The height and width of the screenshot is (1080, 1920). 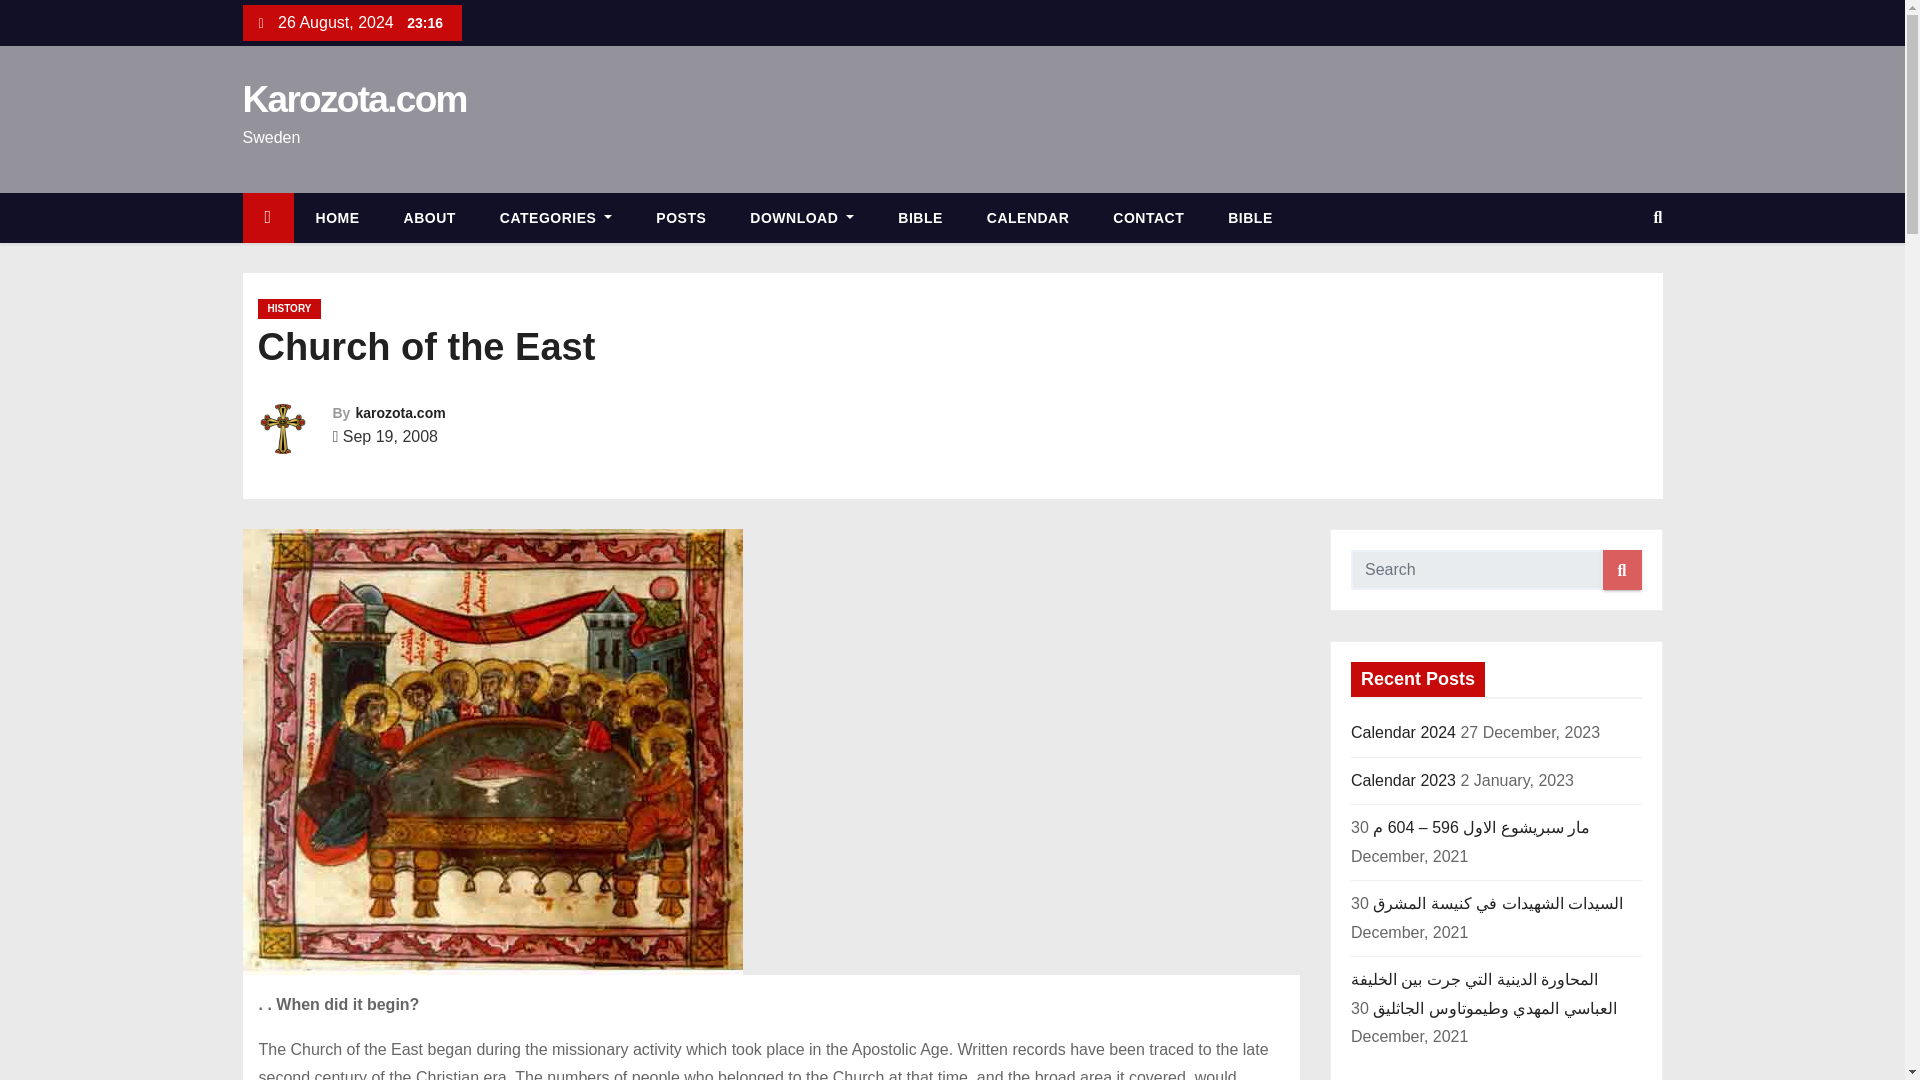 What do you see at coordinates (920, 218) in the screenshot?
I see `BIBLE` at bounding box center [920, 218].